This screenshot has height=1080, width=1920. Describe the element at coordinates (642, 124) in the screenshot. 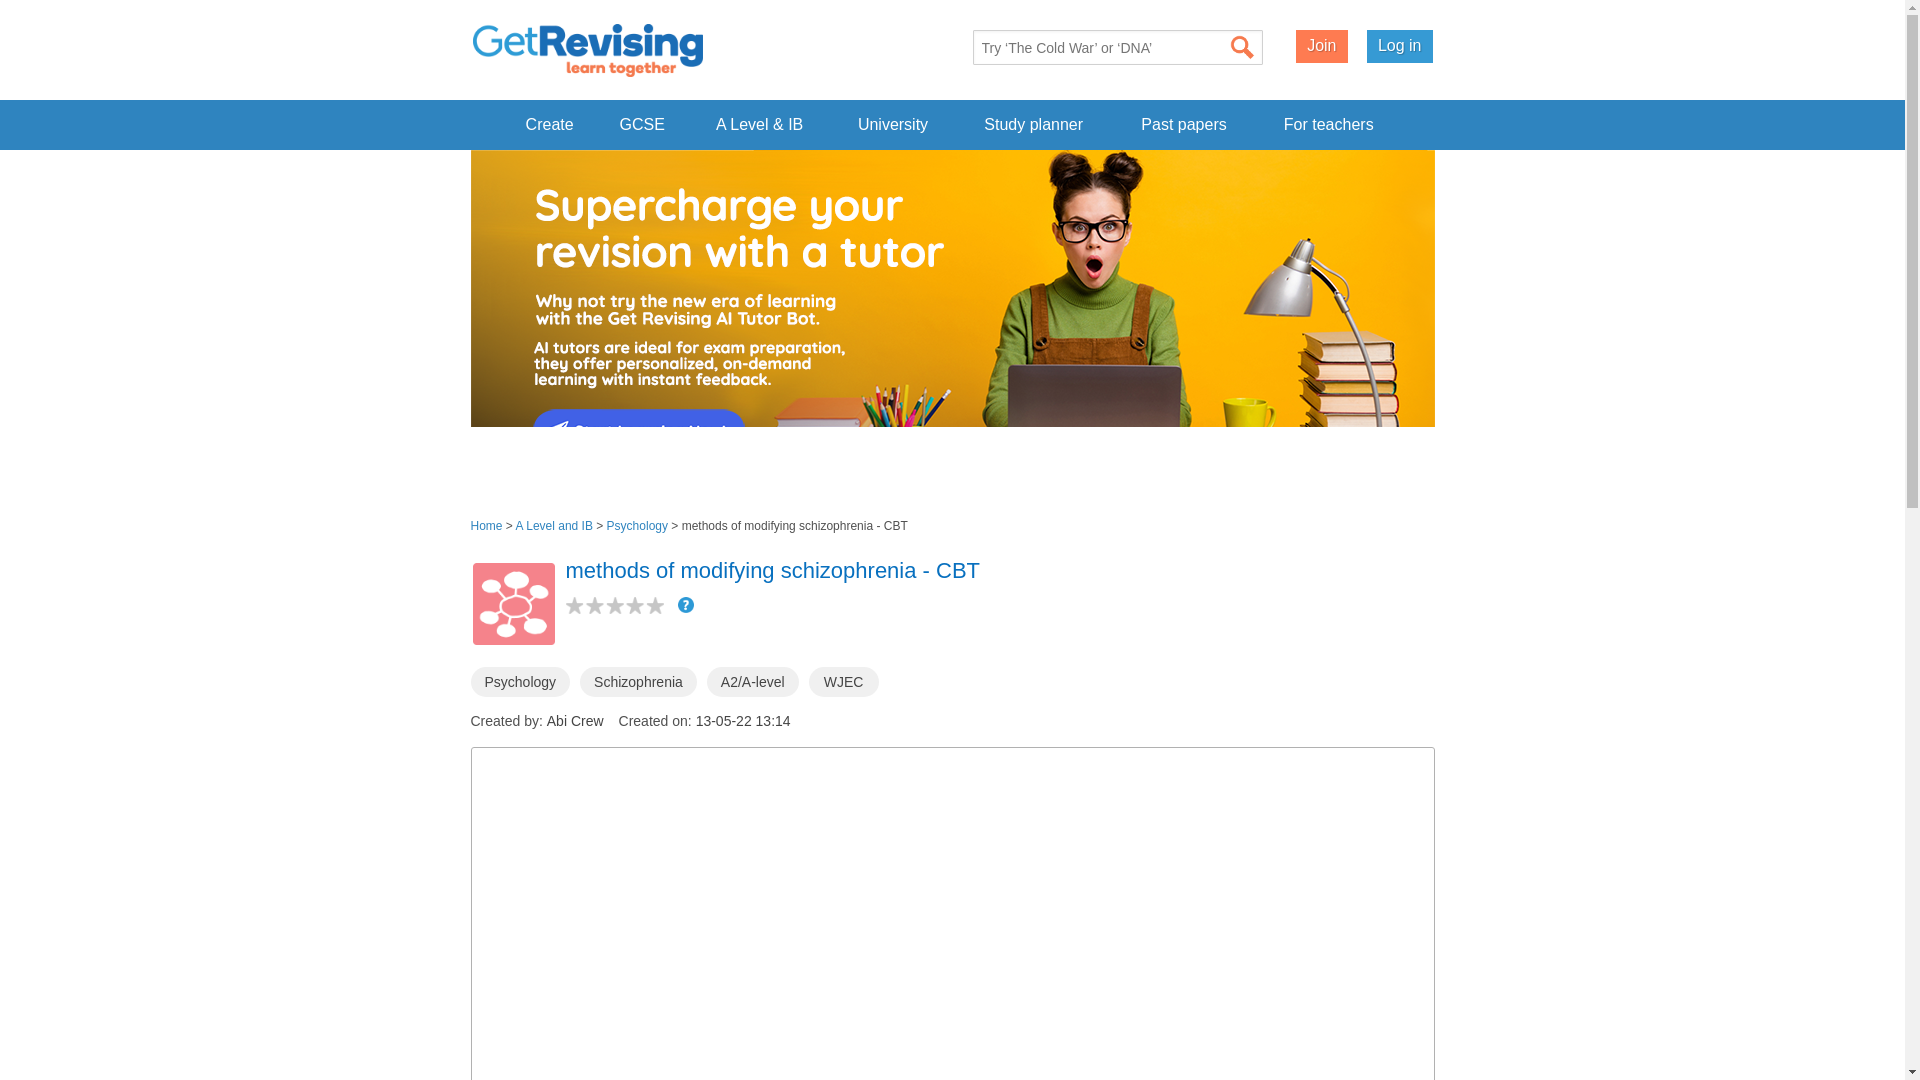

I see `GCSE` at that location.